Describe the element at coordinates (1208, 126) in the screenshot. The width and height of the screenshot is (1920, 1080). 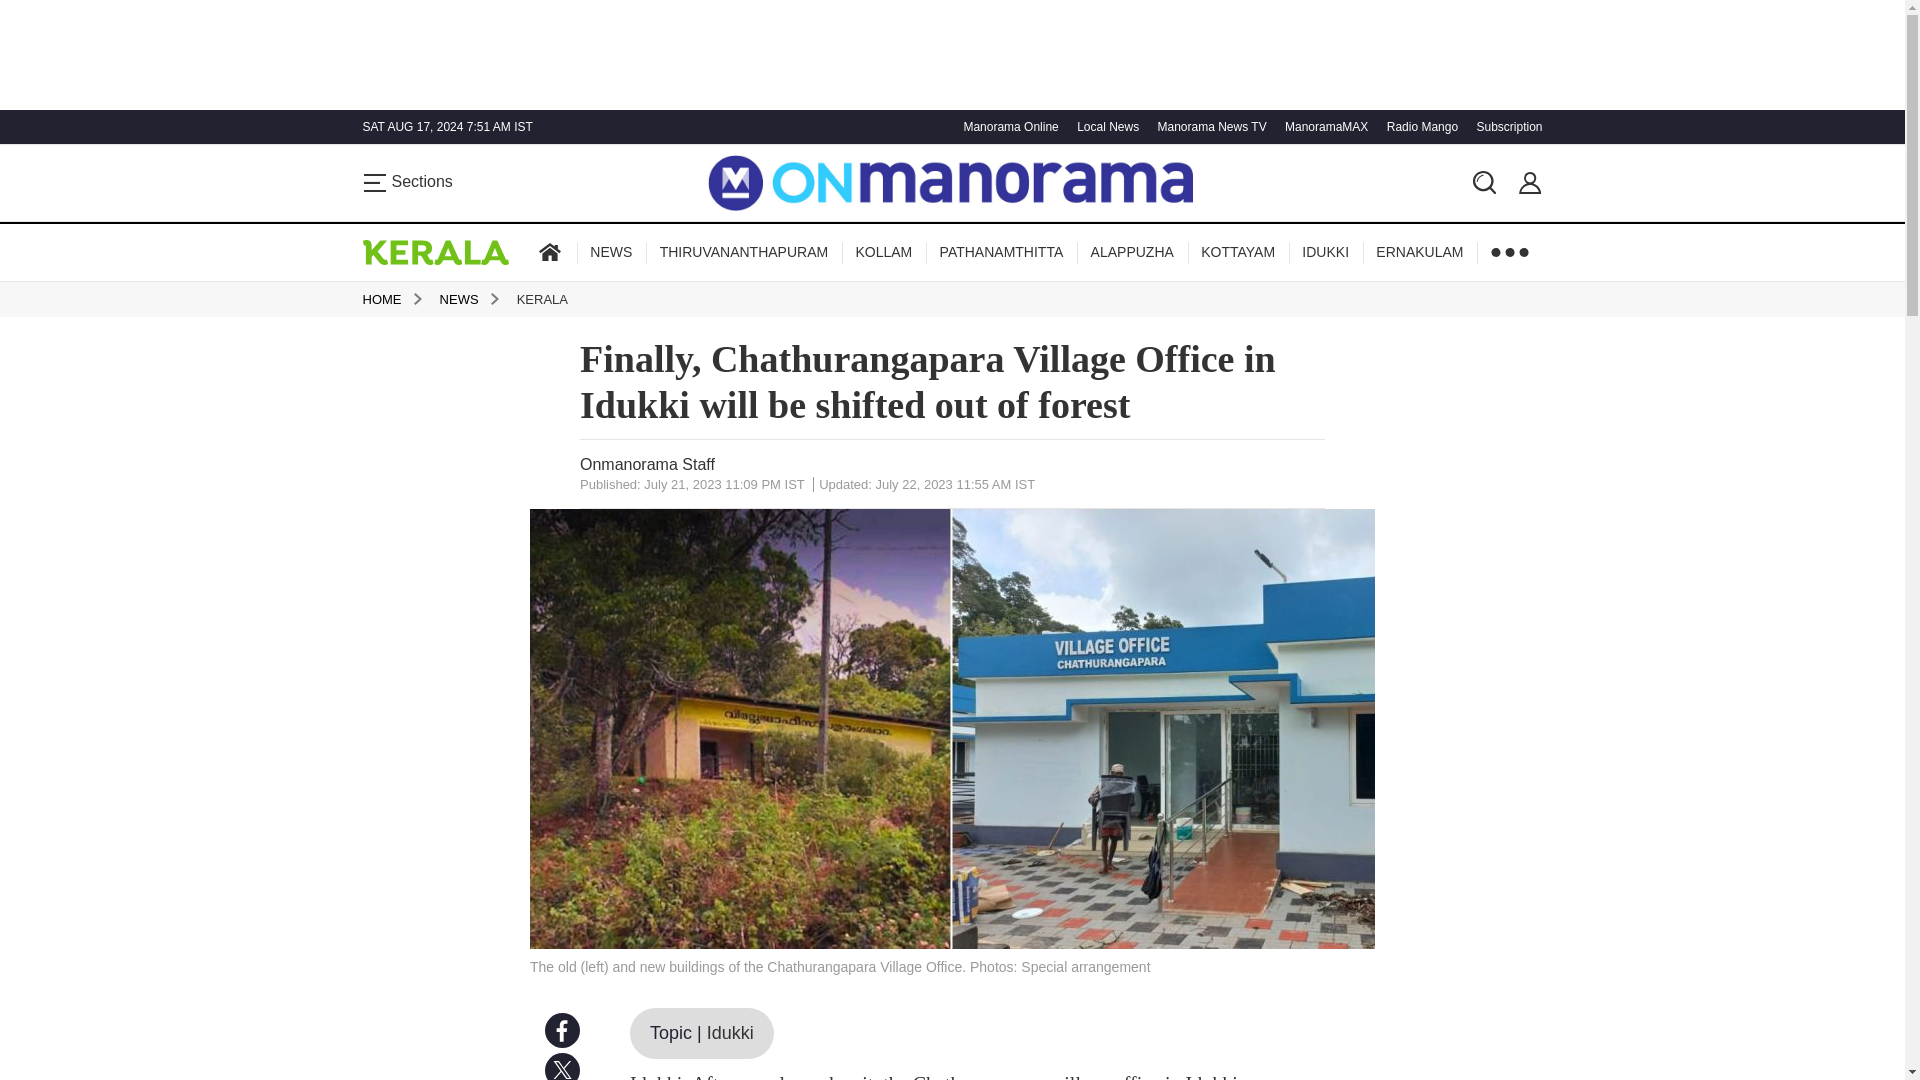
I see `Manorama News TV` at that location.